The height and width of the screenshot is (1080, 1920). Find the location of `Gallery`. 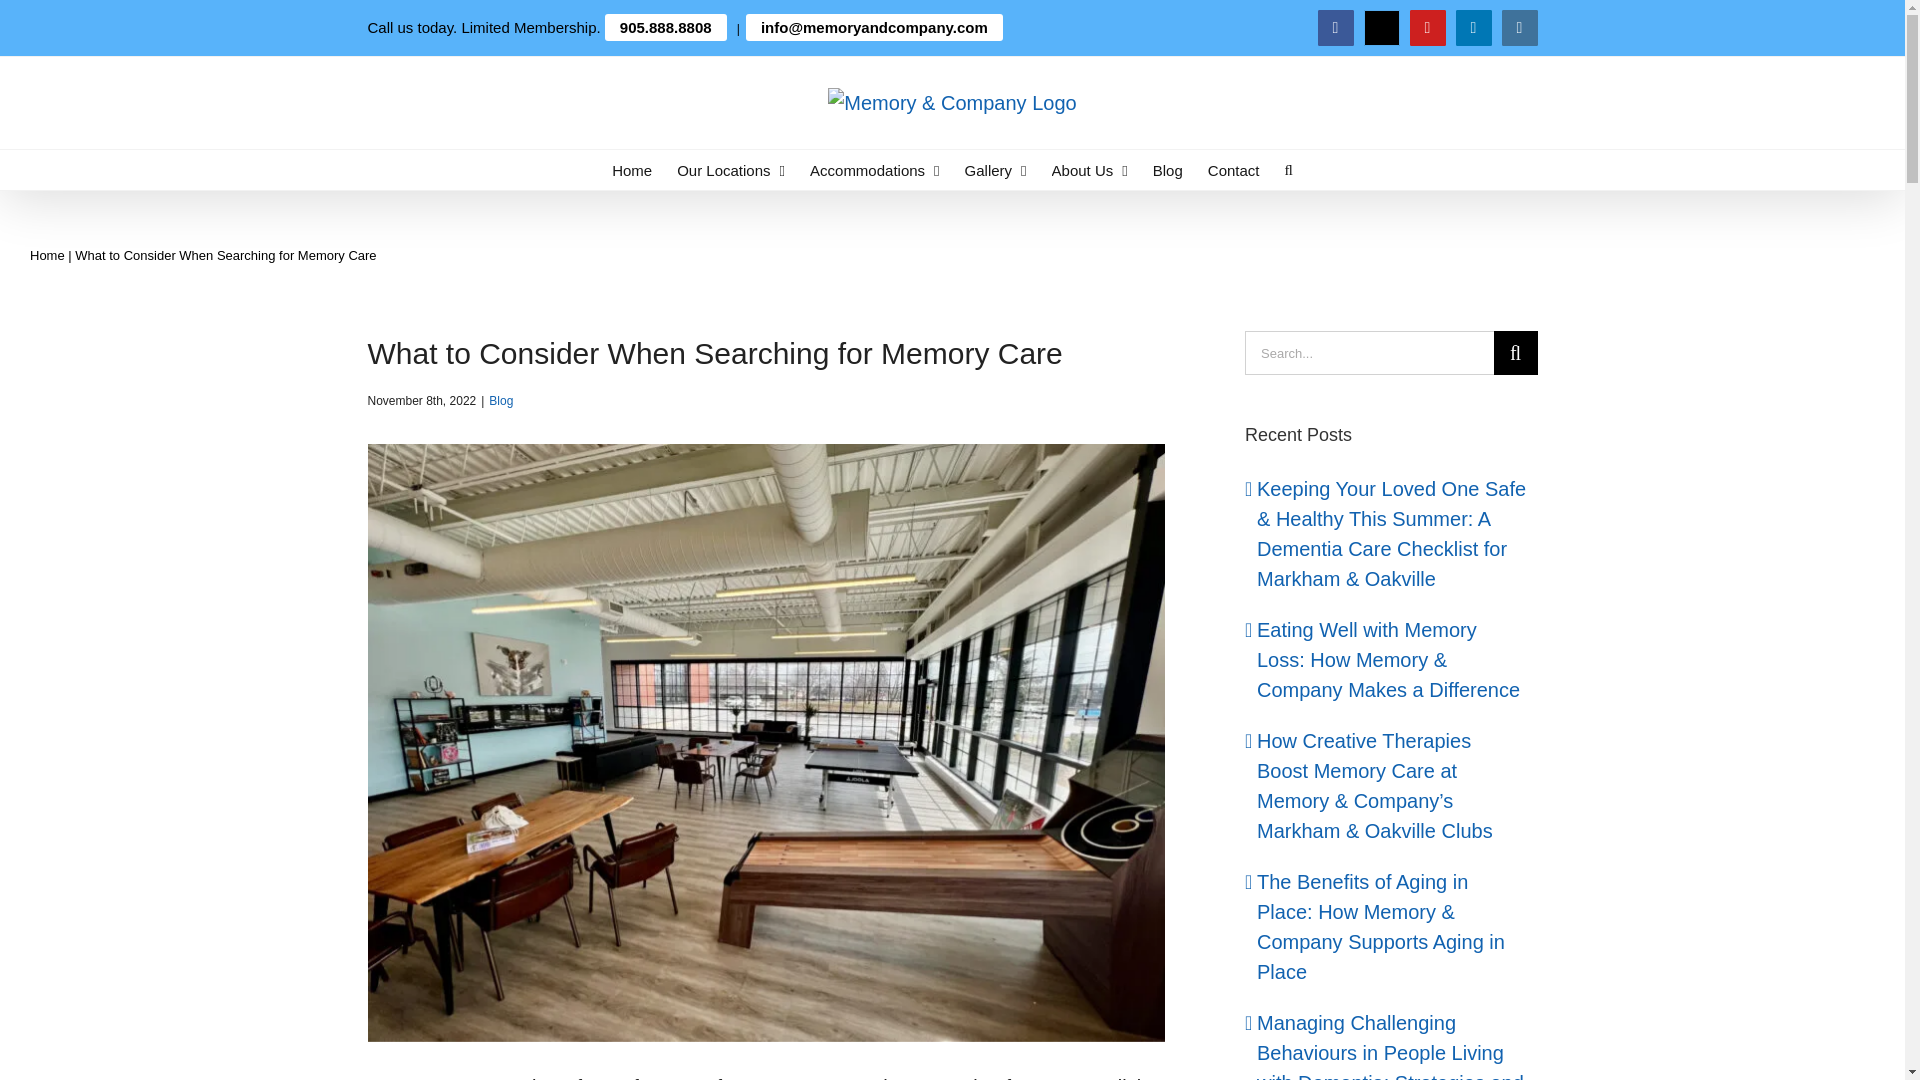

Gallery is located at coordinates (996, 170).